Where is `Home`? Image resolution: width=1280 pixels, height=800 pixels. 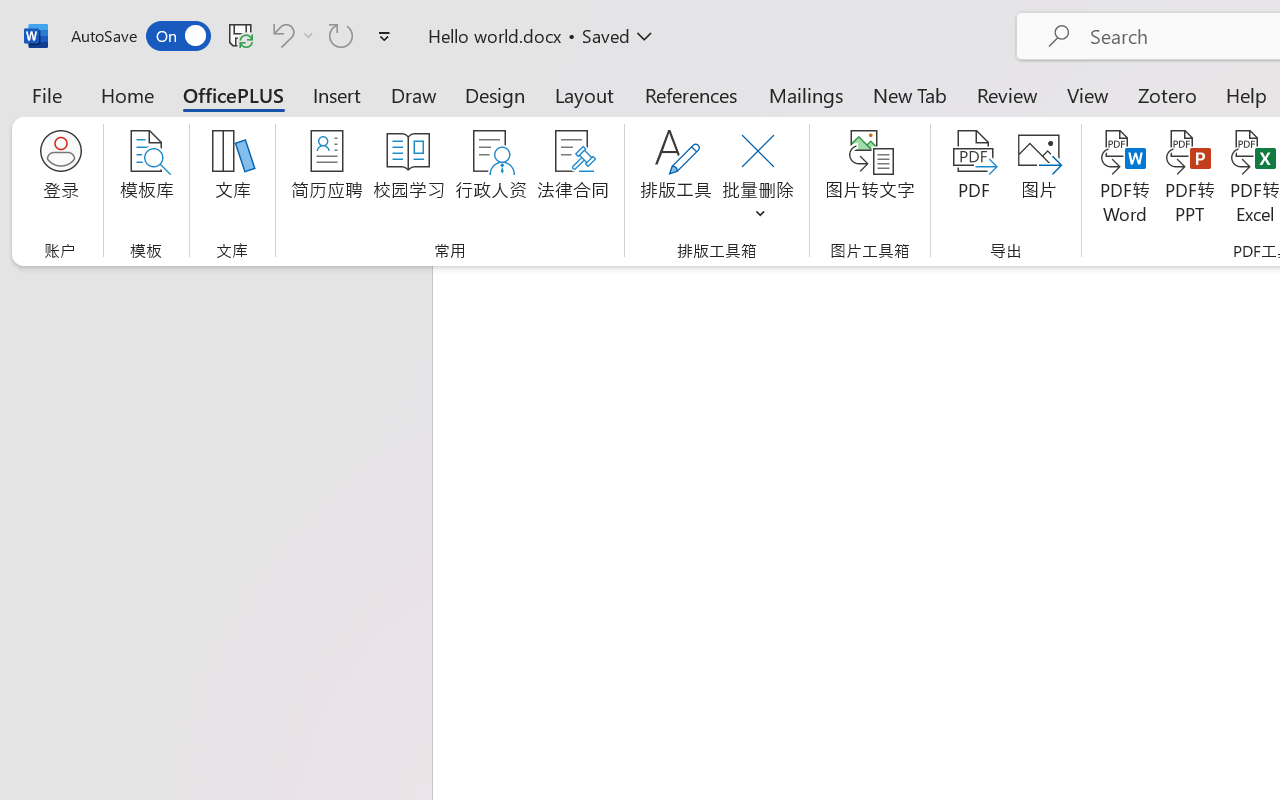
Home is located at coordinates (128, 94).